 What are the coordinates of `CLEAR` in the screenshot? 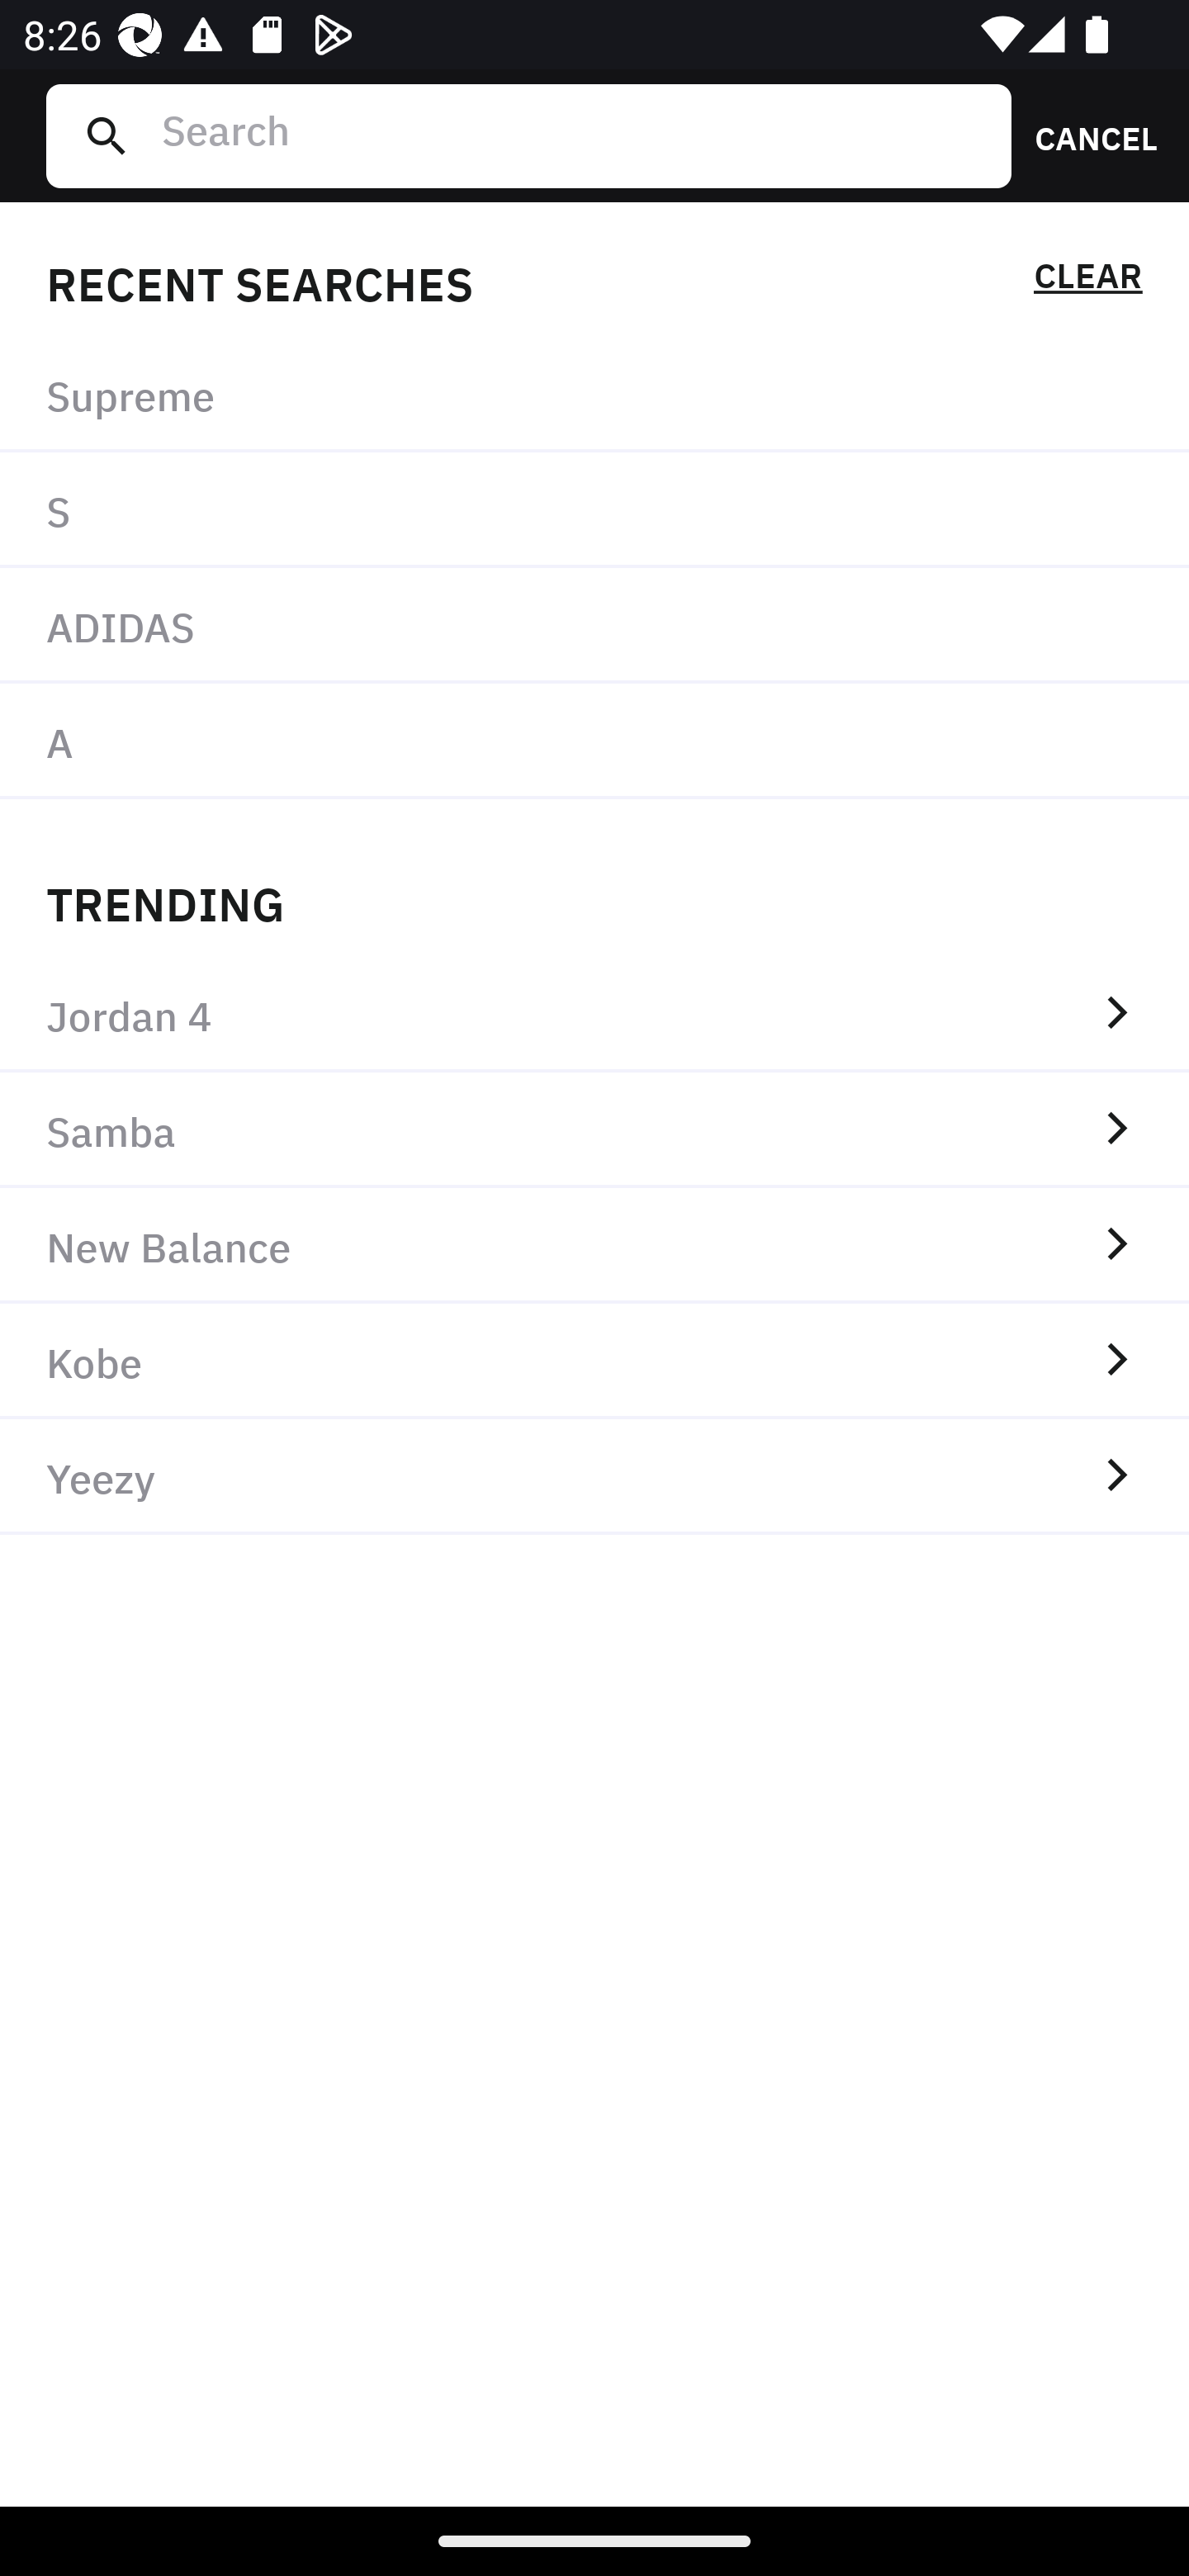 It's located at (1087, 281).